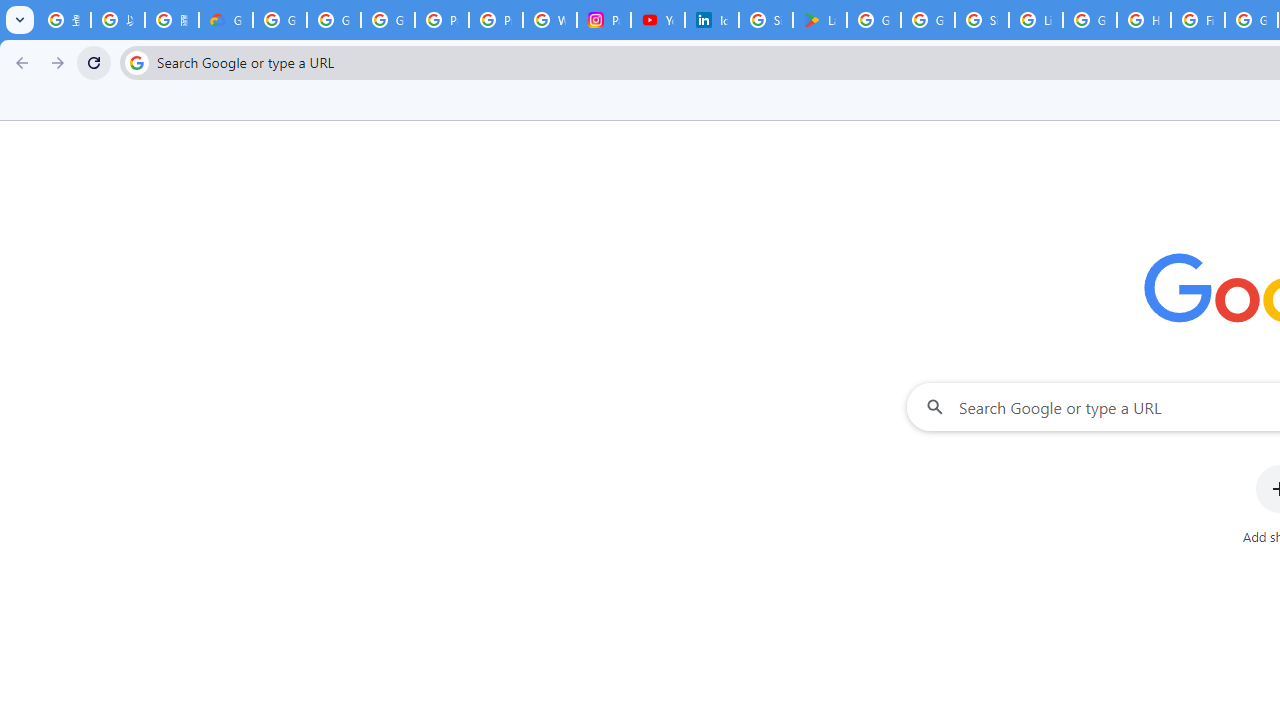 The width and height of the screenshot is (1280, 720). What do you see at coordinates (441, 20) in the screenshot?
I see `Privacy Help Center - Policies Help` at bounding box center [441, 20].